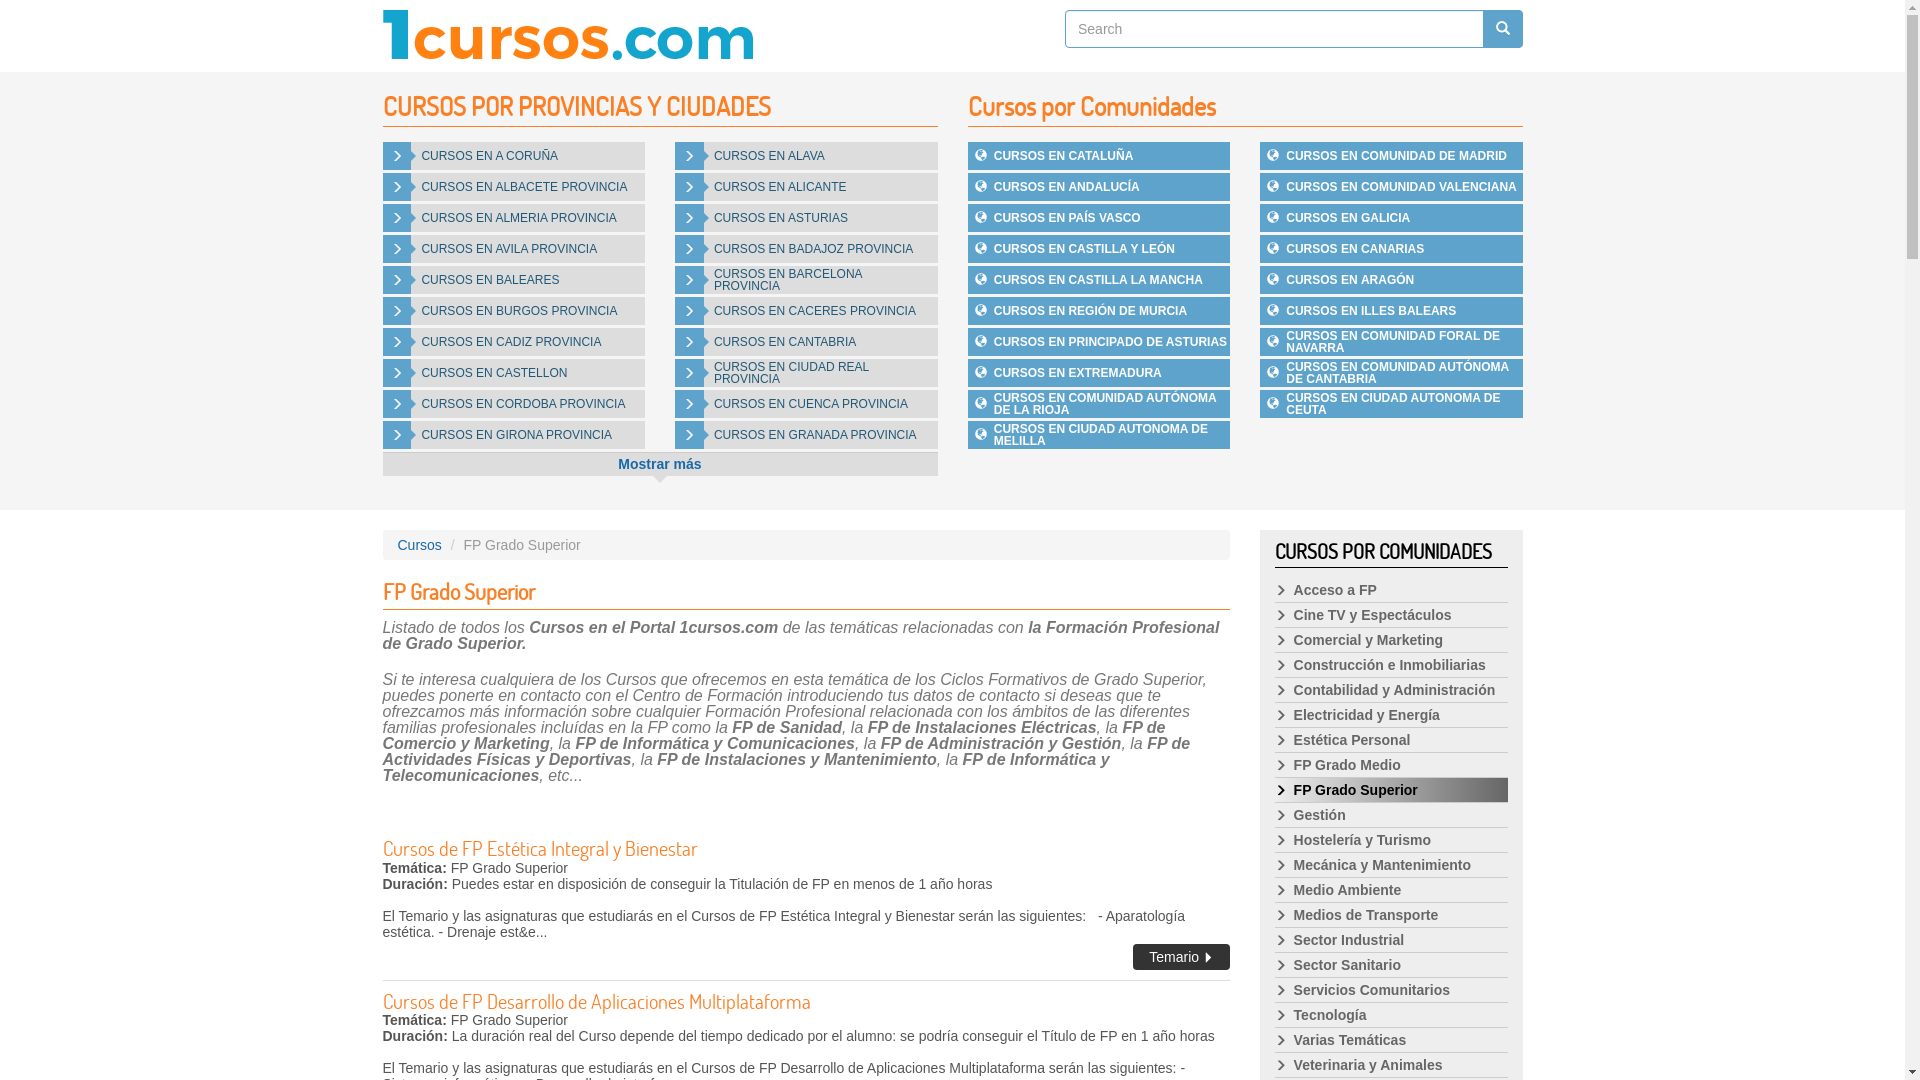  Describe the element at coordinates (1392, 249) in the screenshot. I see `CURSOS EN CANARIAS` at that location.